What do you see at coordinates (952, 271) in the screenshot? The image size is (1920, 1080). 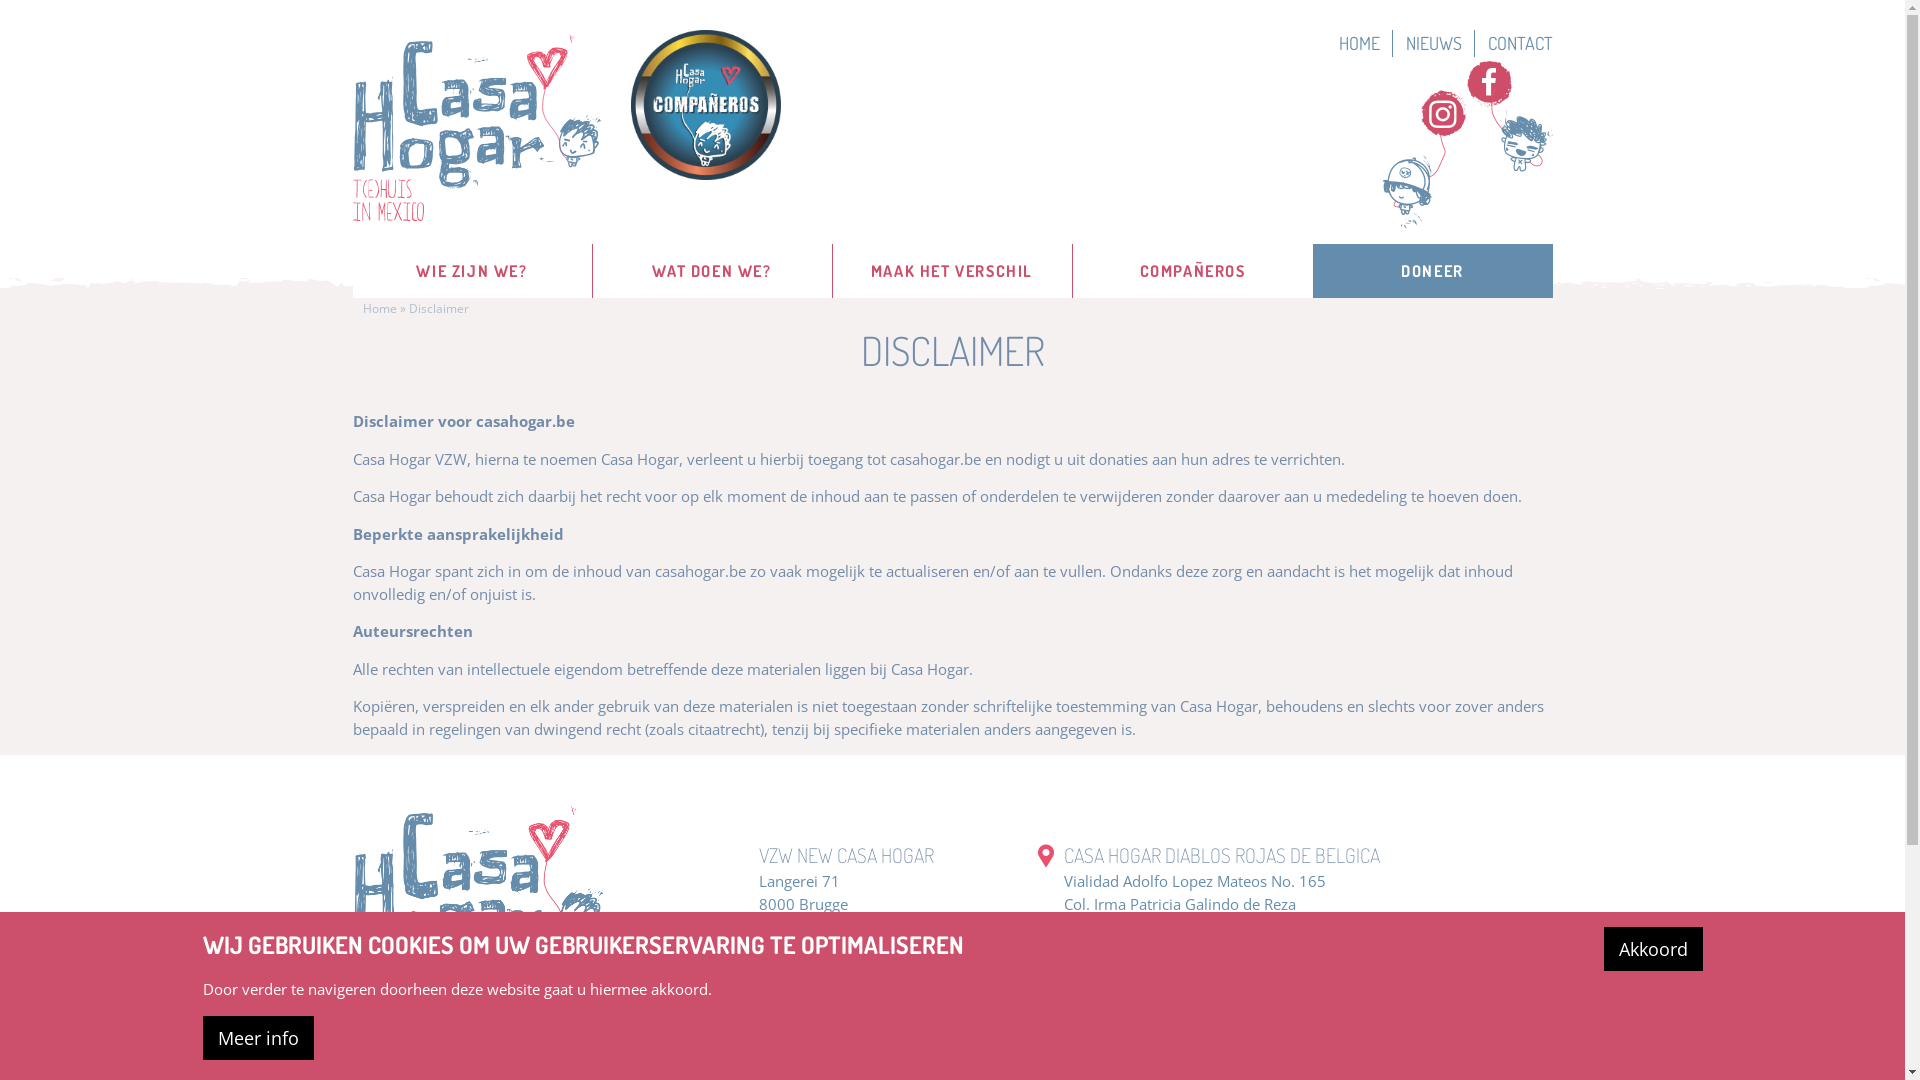 I see `MAAK HET VERSCHIL` at bounding box center [952, 271].